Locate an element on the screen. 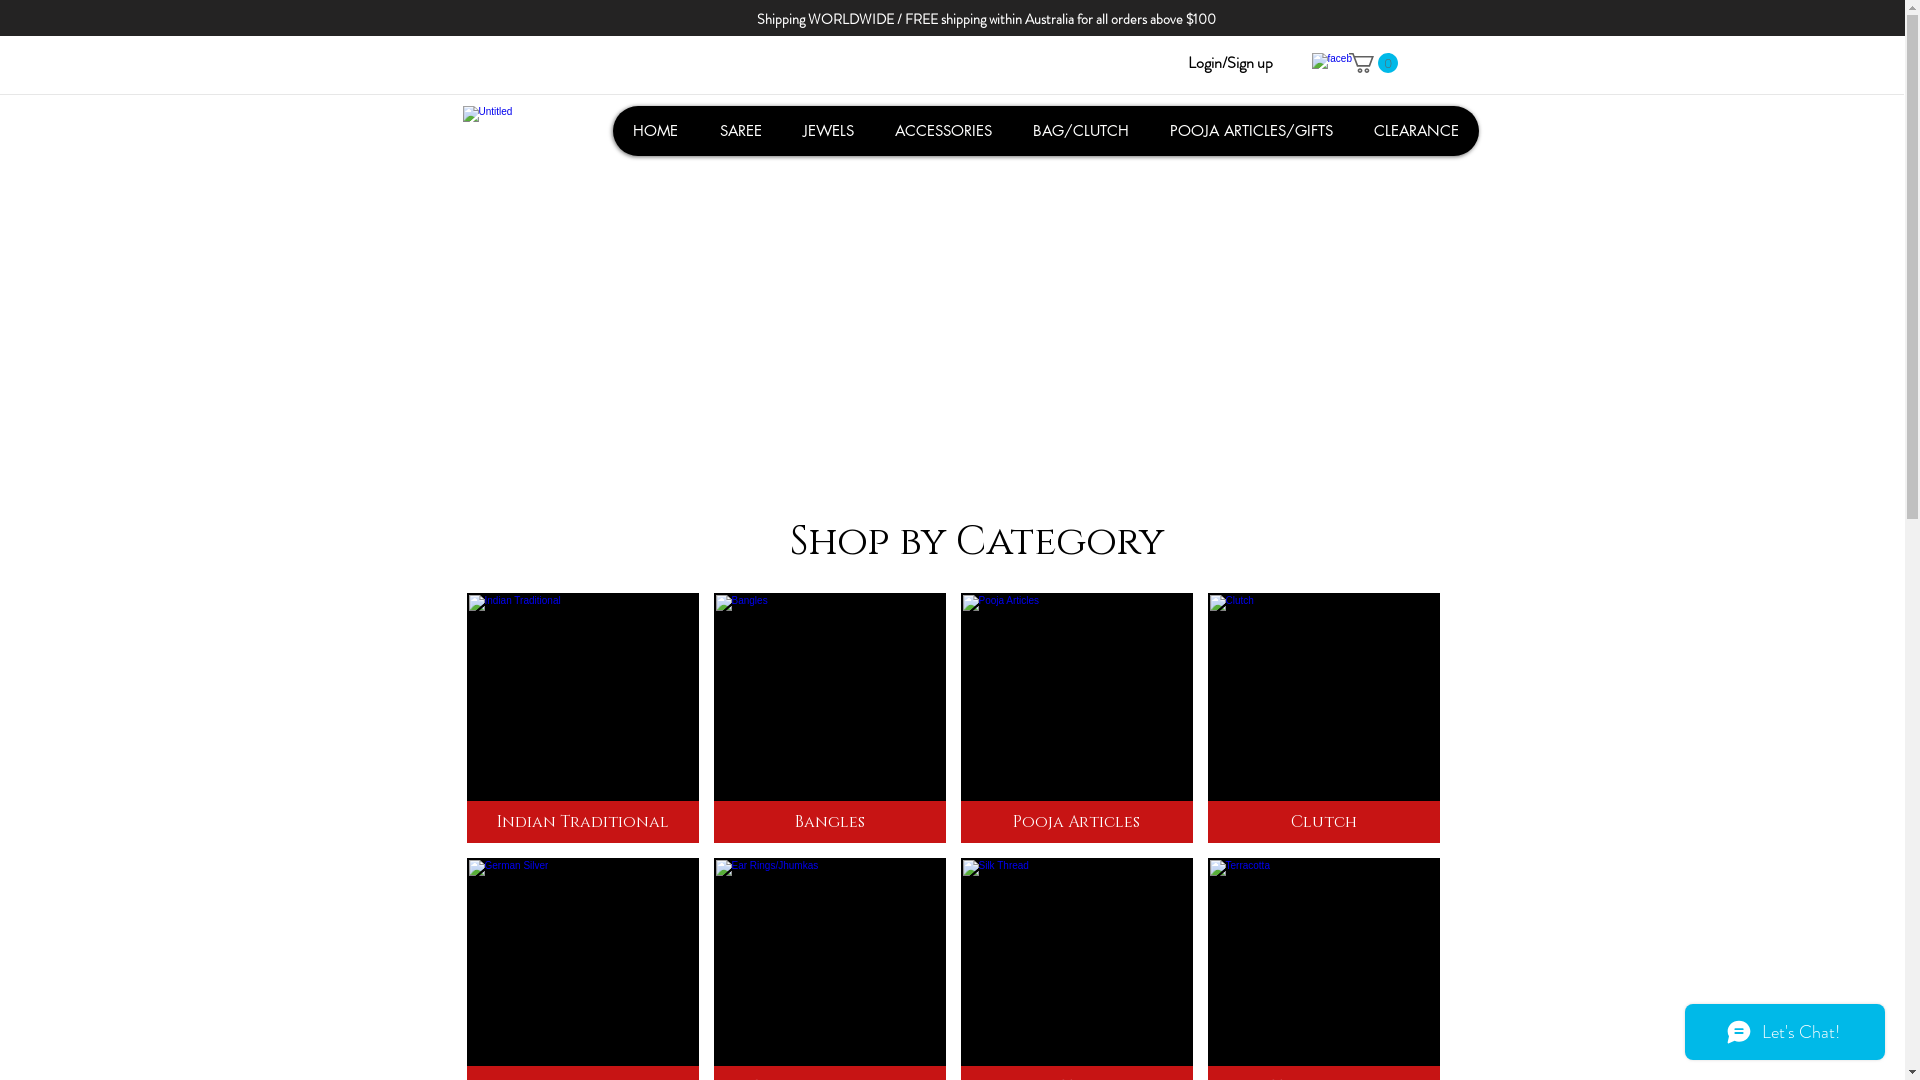  0 is located at coordinates (1372, 63).